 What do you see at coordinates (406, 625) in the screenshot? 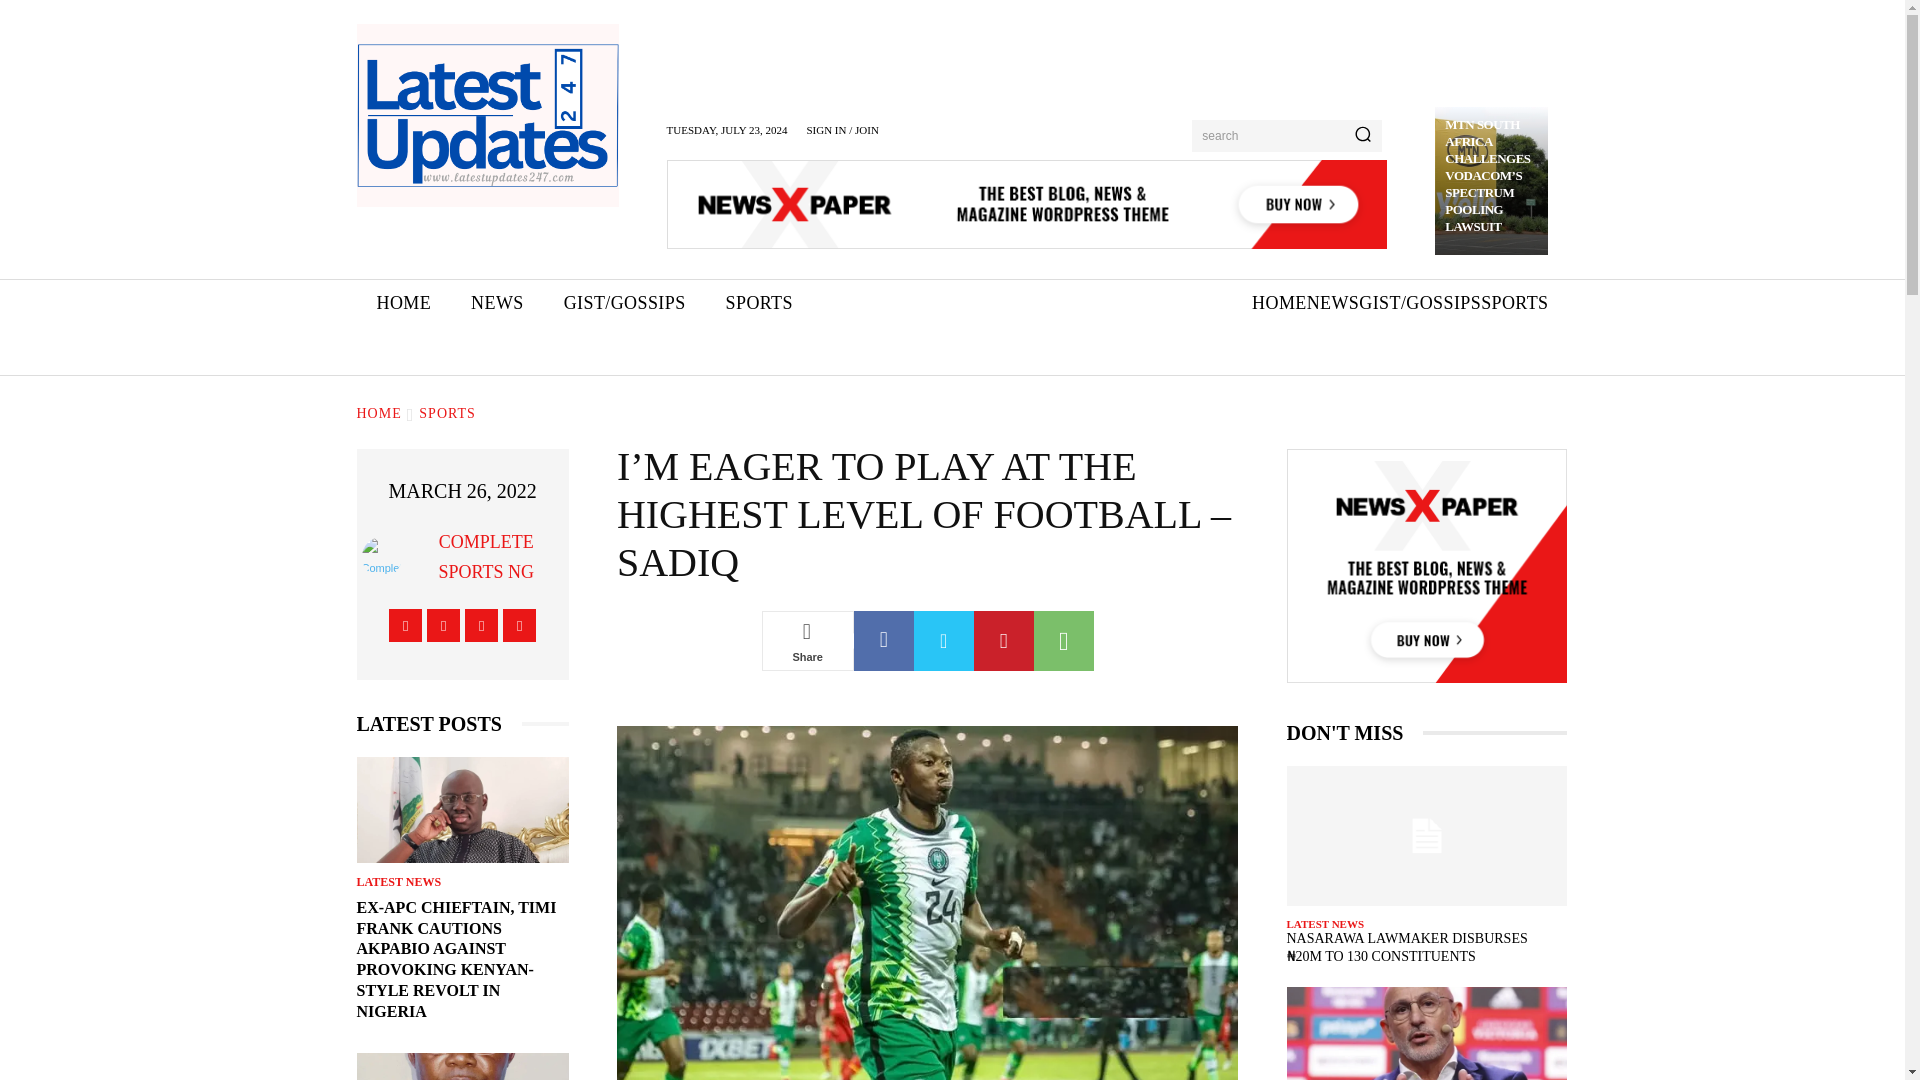
I see `Facebook` at bounding box center [406, 625].